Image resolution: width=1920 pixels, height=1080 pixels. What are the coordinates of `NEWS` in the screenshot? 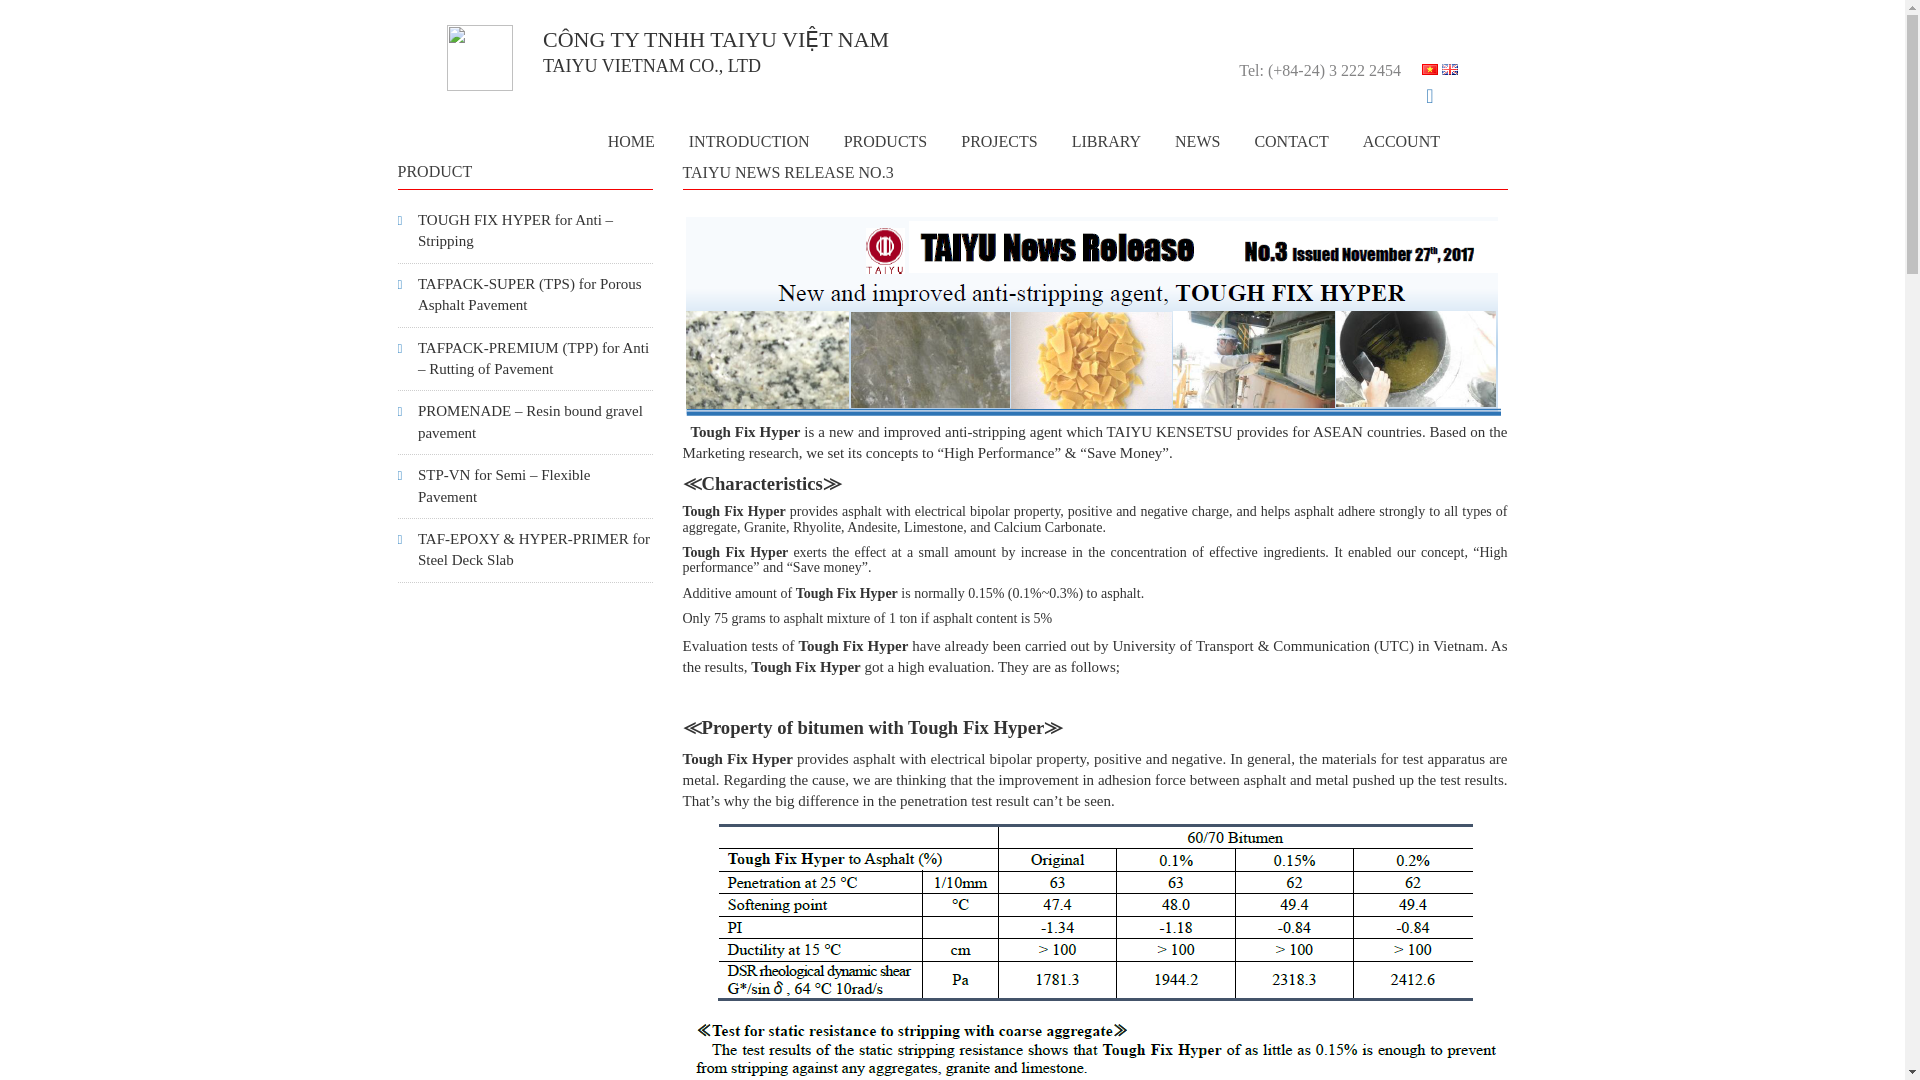 It's located at (1196, 142).